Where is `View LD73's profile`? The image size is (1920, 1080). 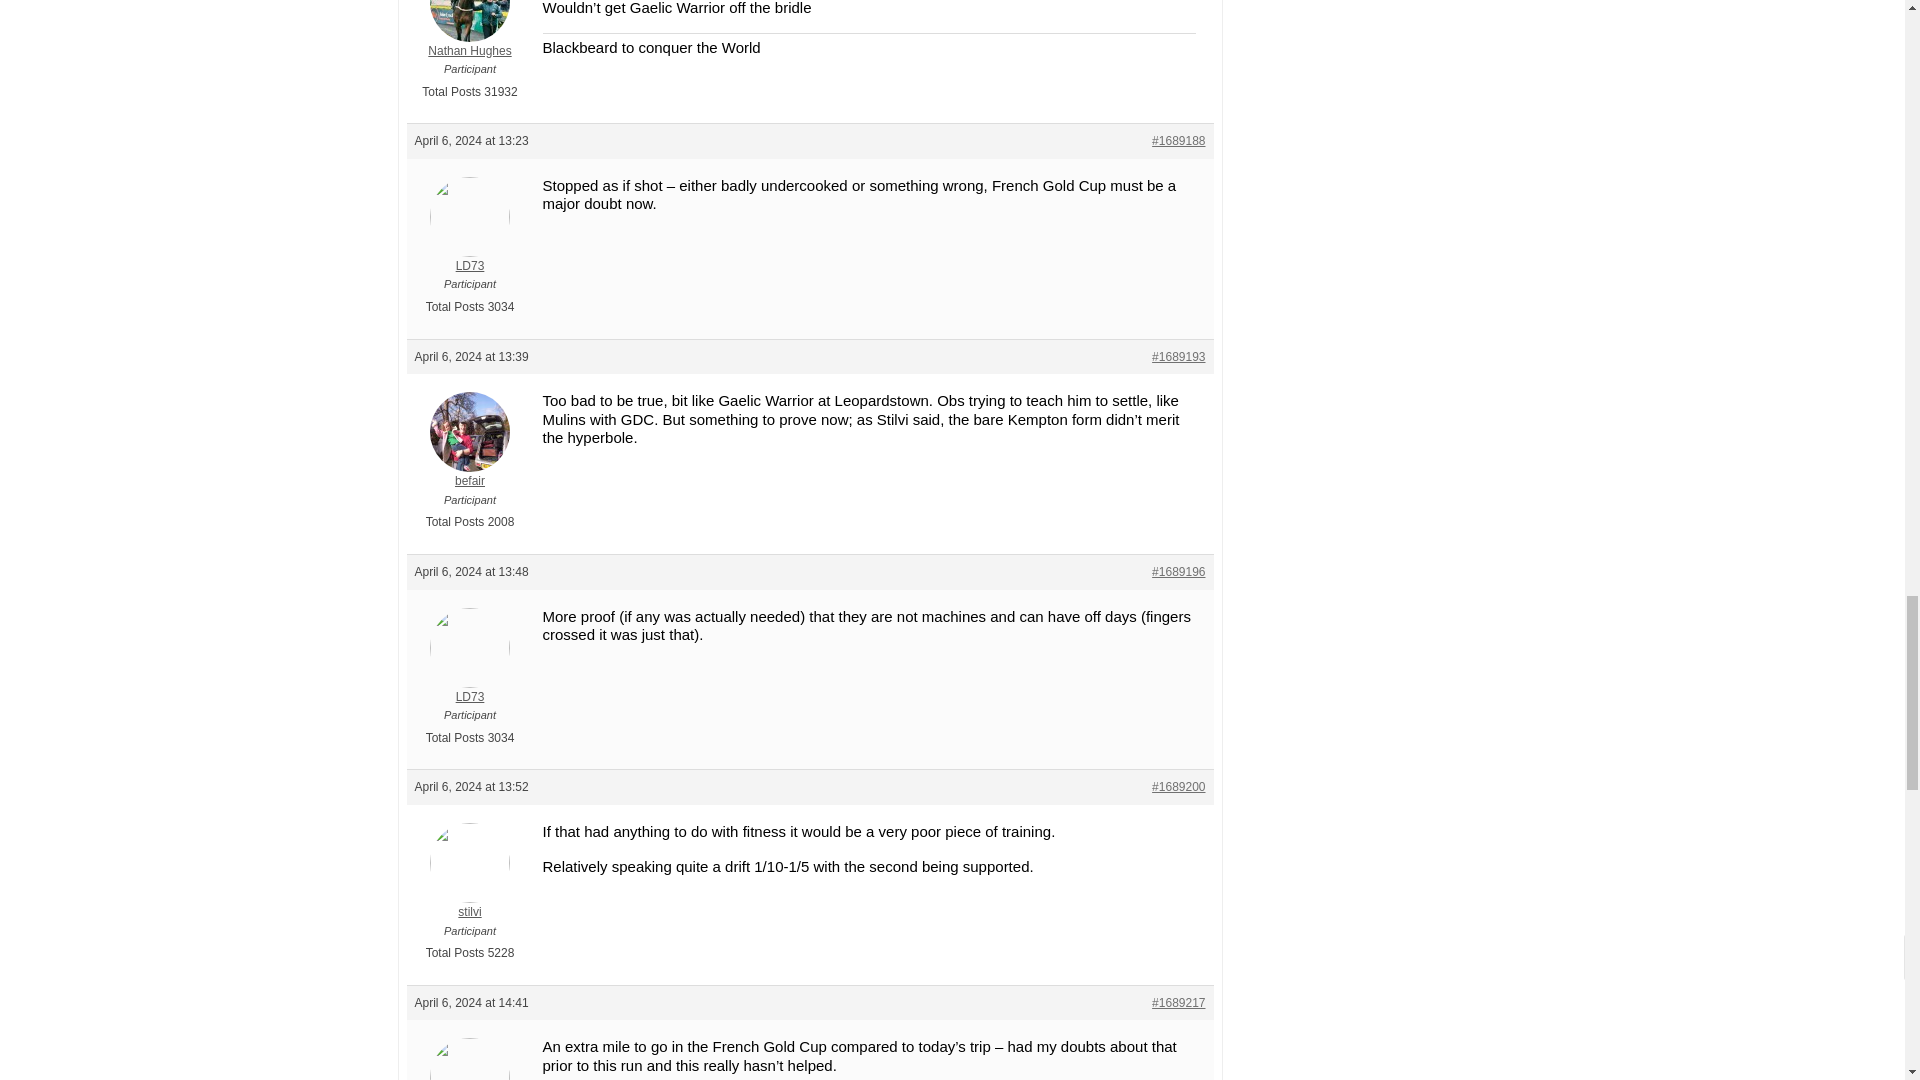
View LD73's profile is located at coordinates (469, 239).